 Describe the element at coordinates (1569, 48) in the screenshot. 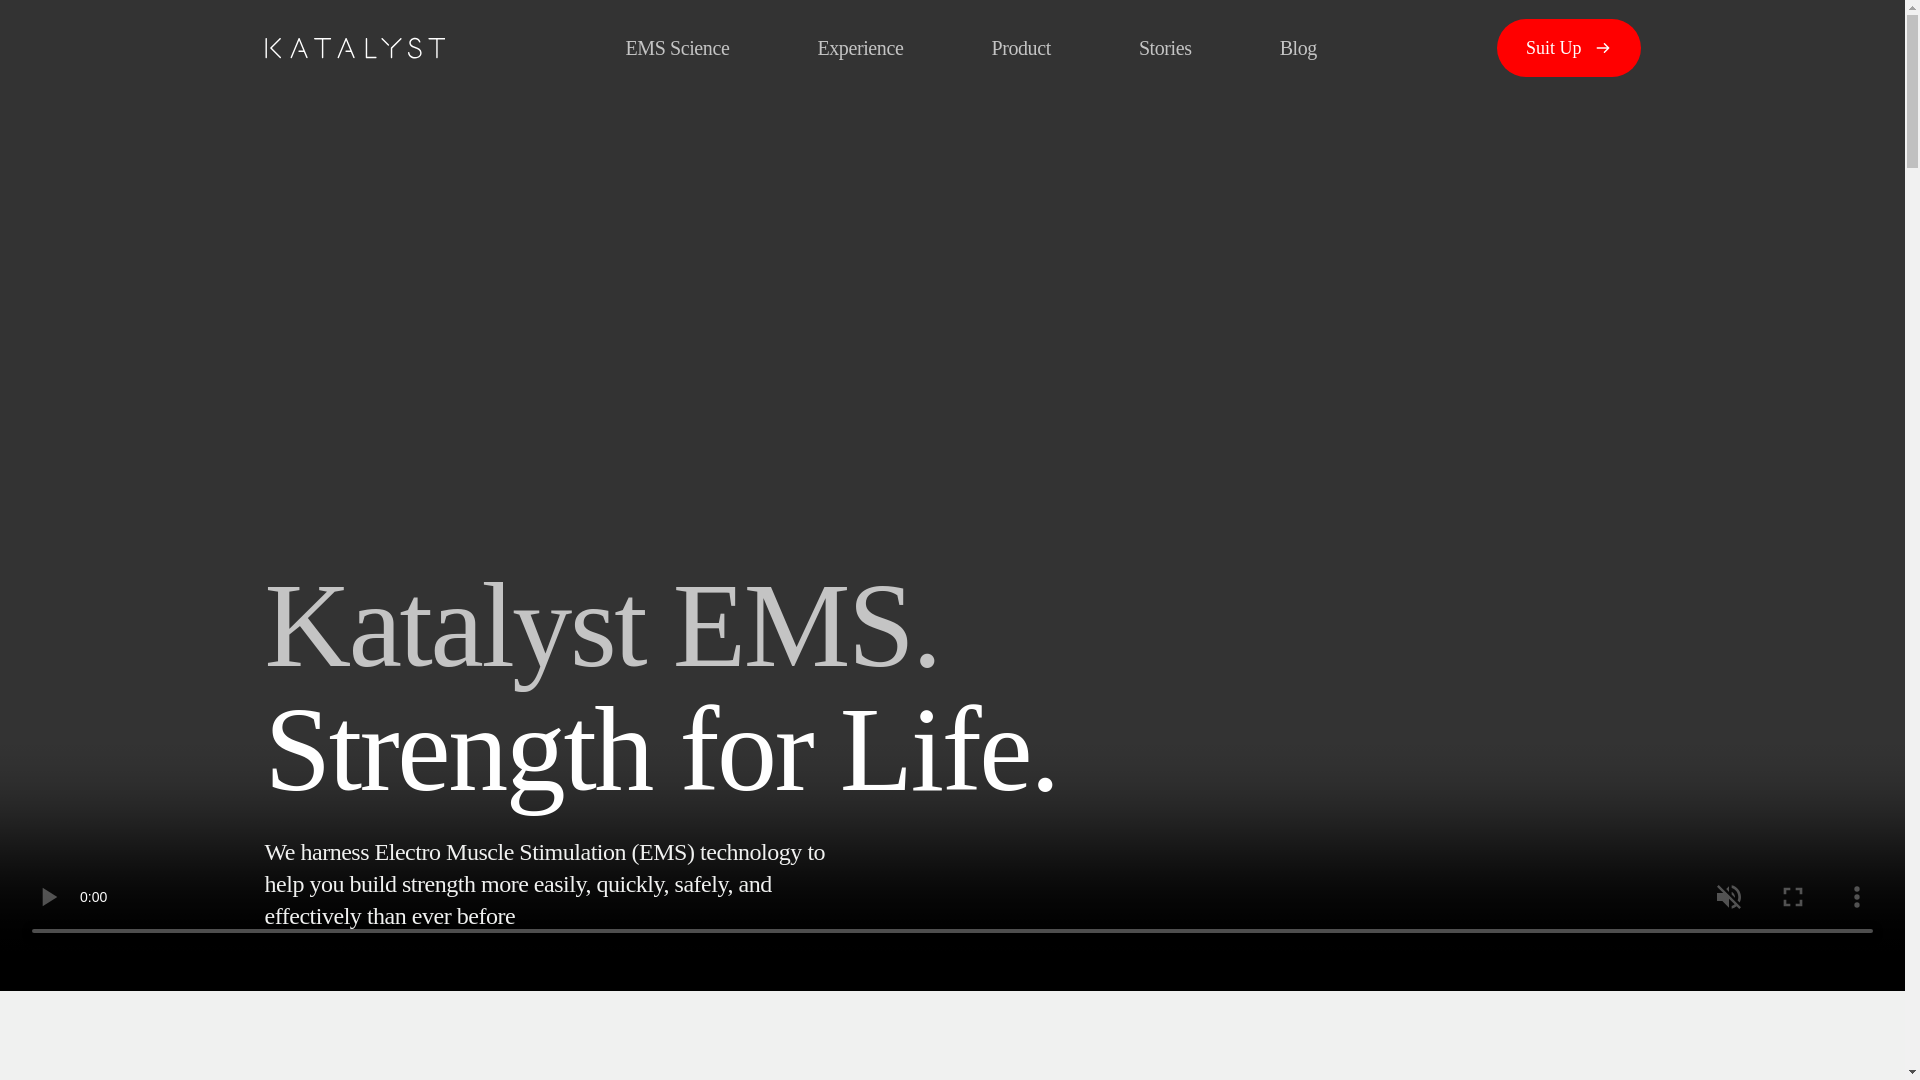

I see `Suit Up` at that location.